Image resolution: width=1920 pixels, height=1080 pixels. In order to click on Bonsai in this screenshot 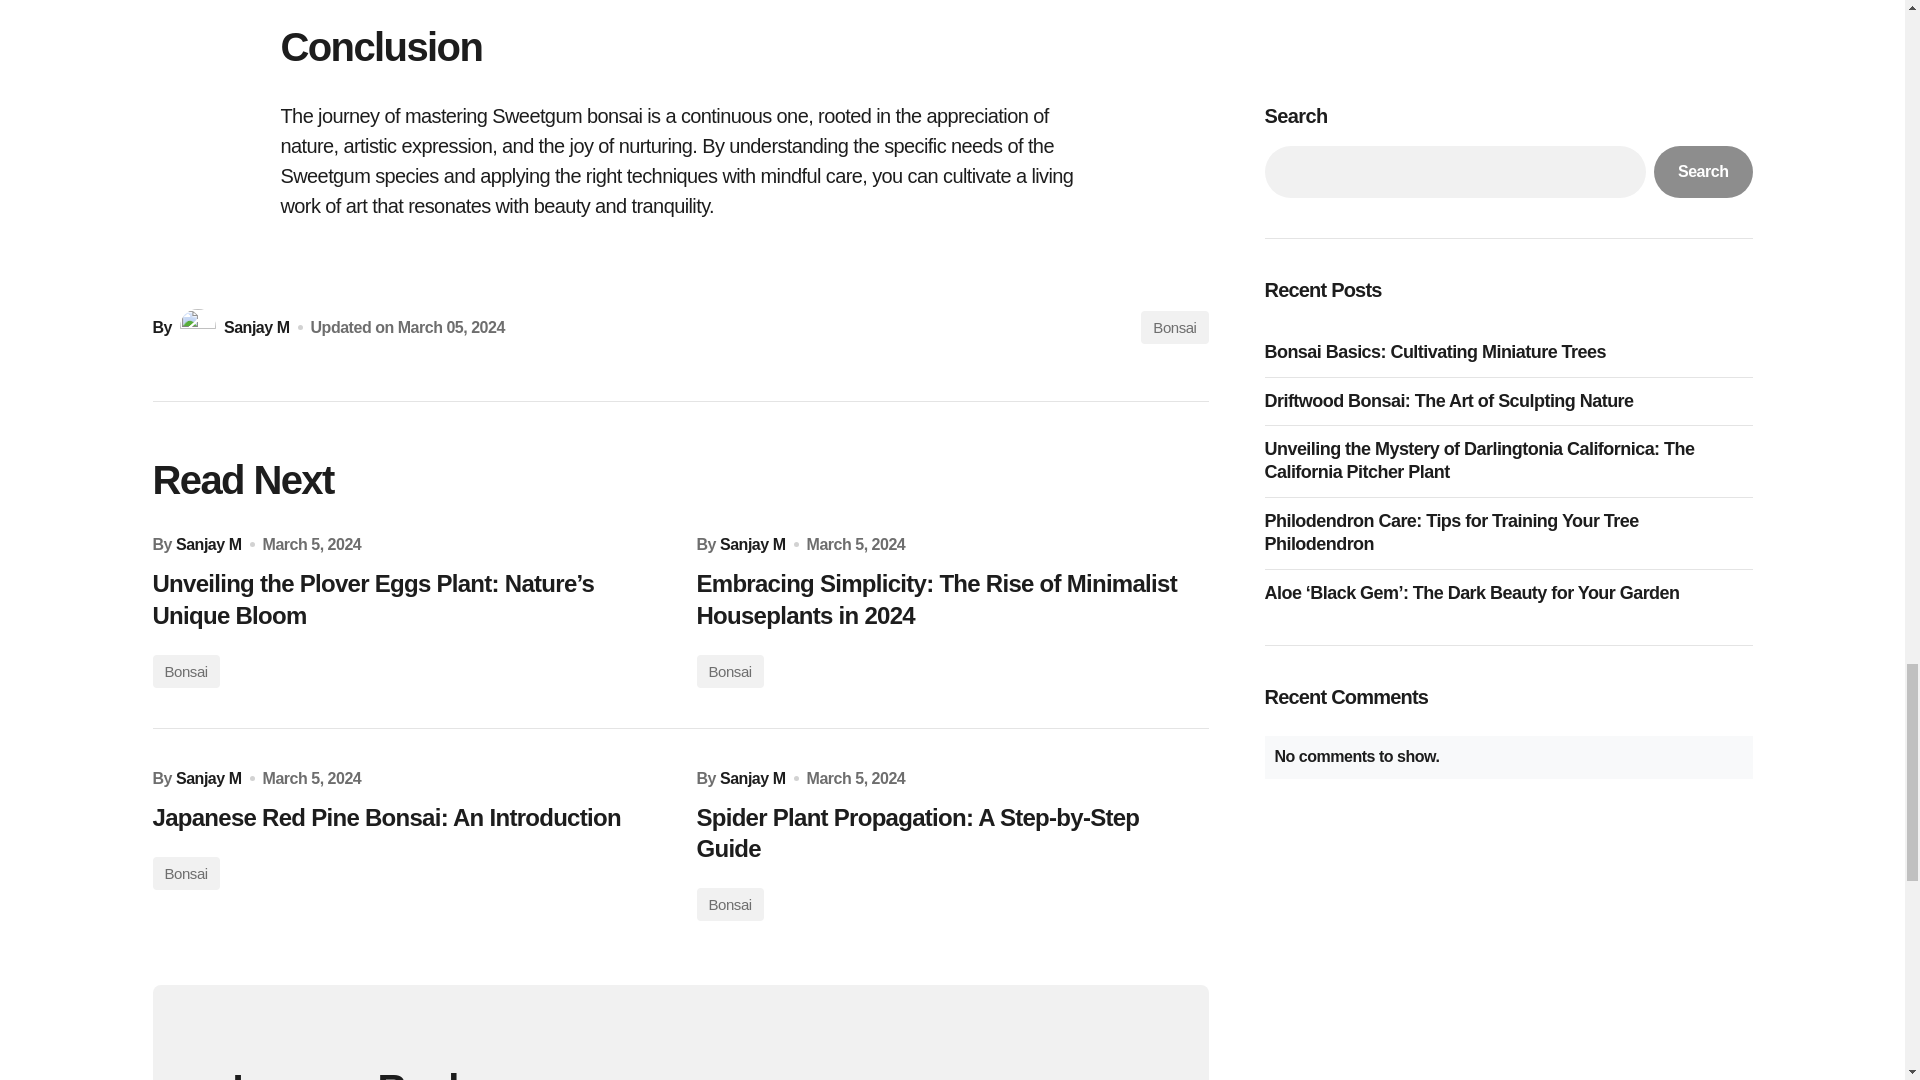, I will do `click(728, 904)`.